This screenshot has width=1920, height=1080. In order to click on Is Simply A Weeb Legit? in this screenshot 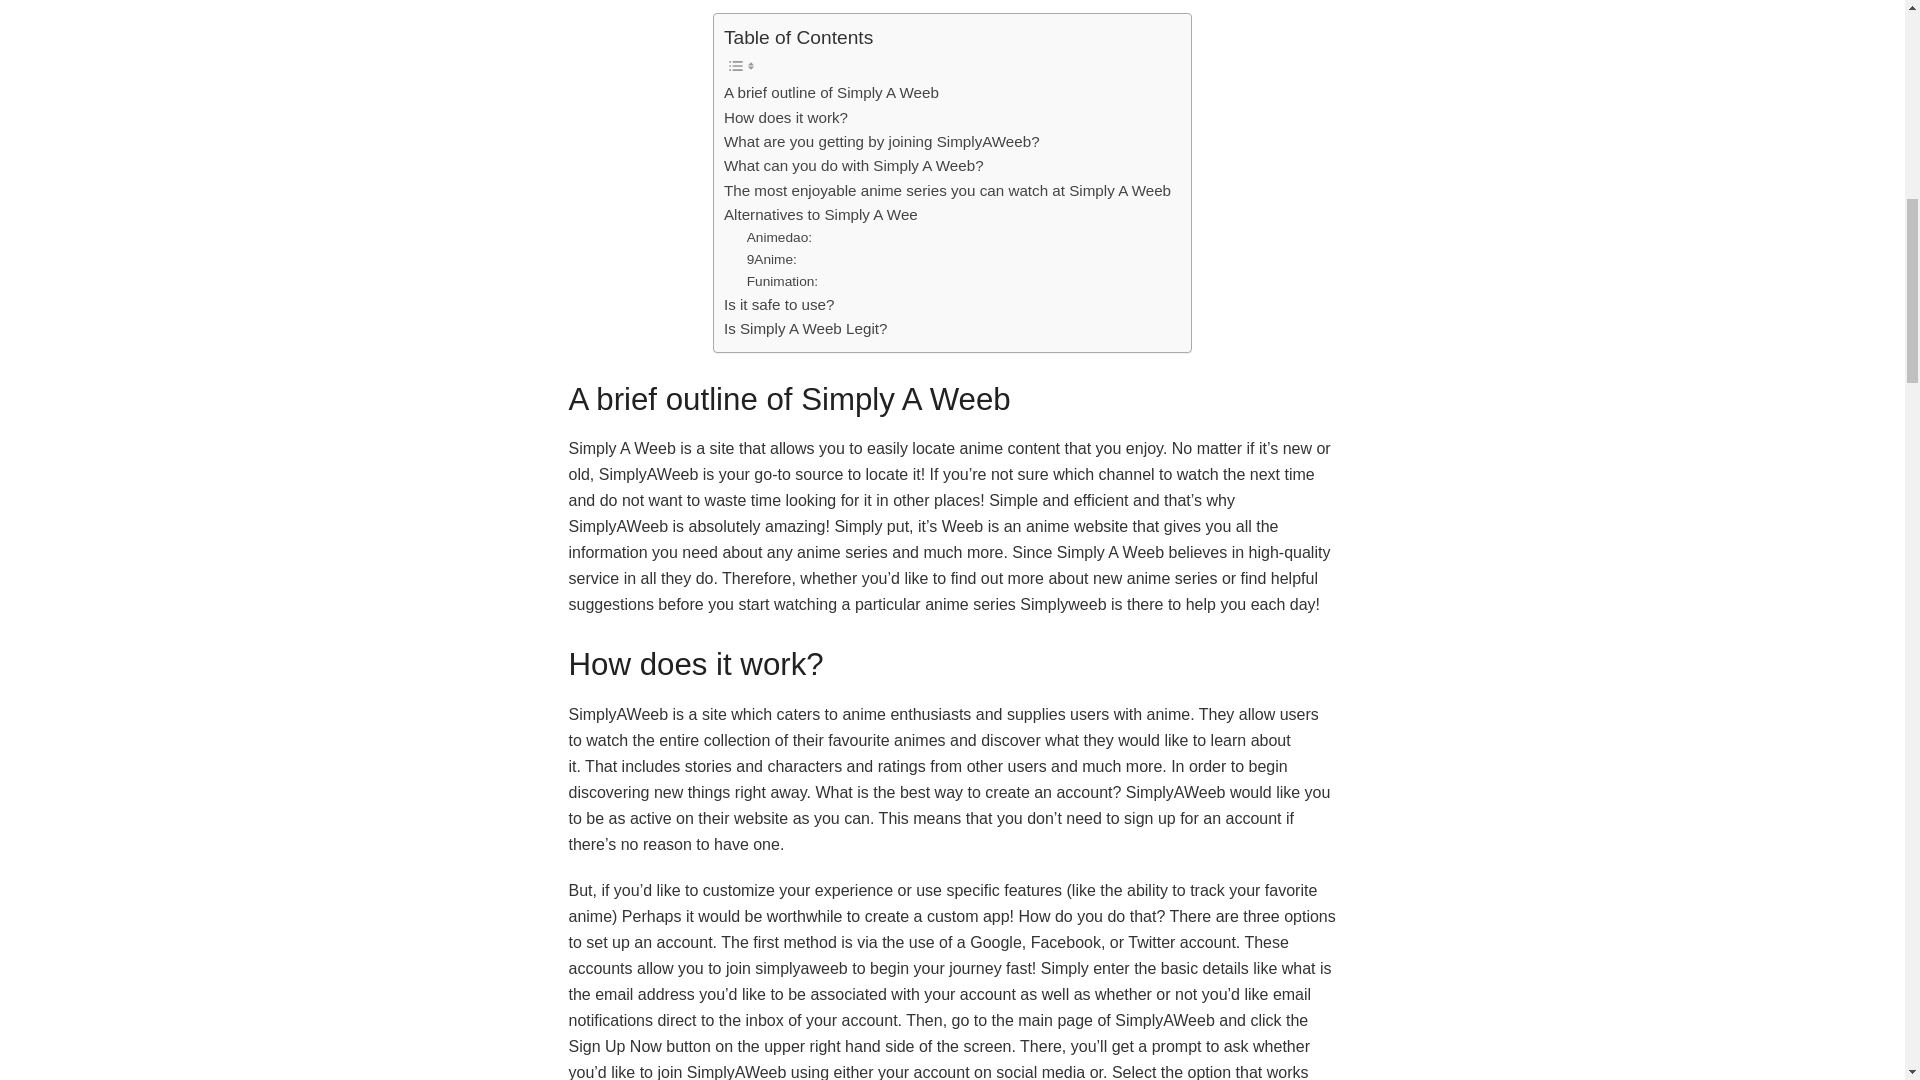, I will do `click(805, 329)`.